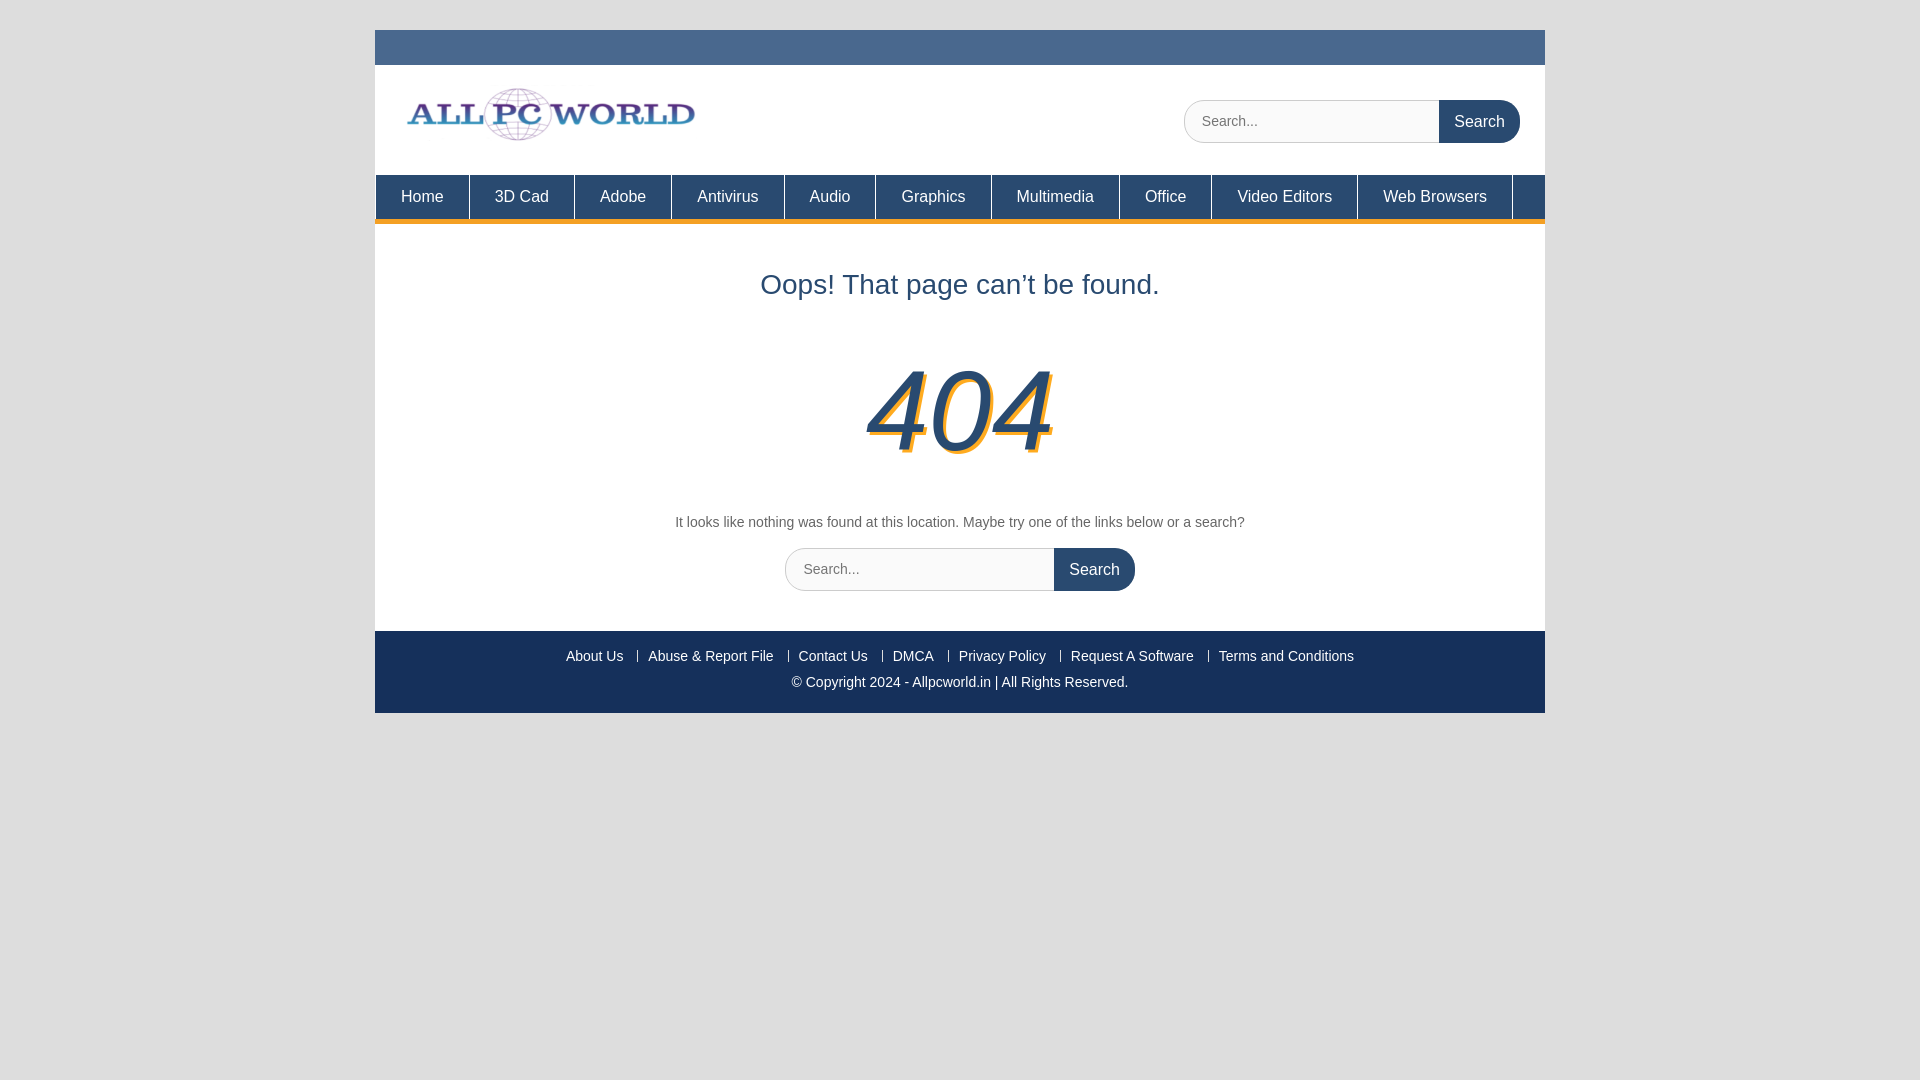 The width and height of the screenshot is (1920, 1080). I want to click on 3D Cad, so click(522, 196).